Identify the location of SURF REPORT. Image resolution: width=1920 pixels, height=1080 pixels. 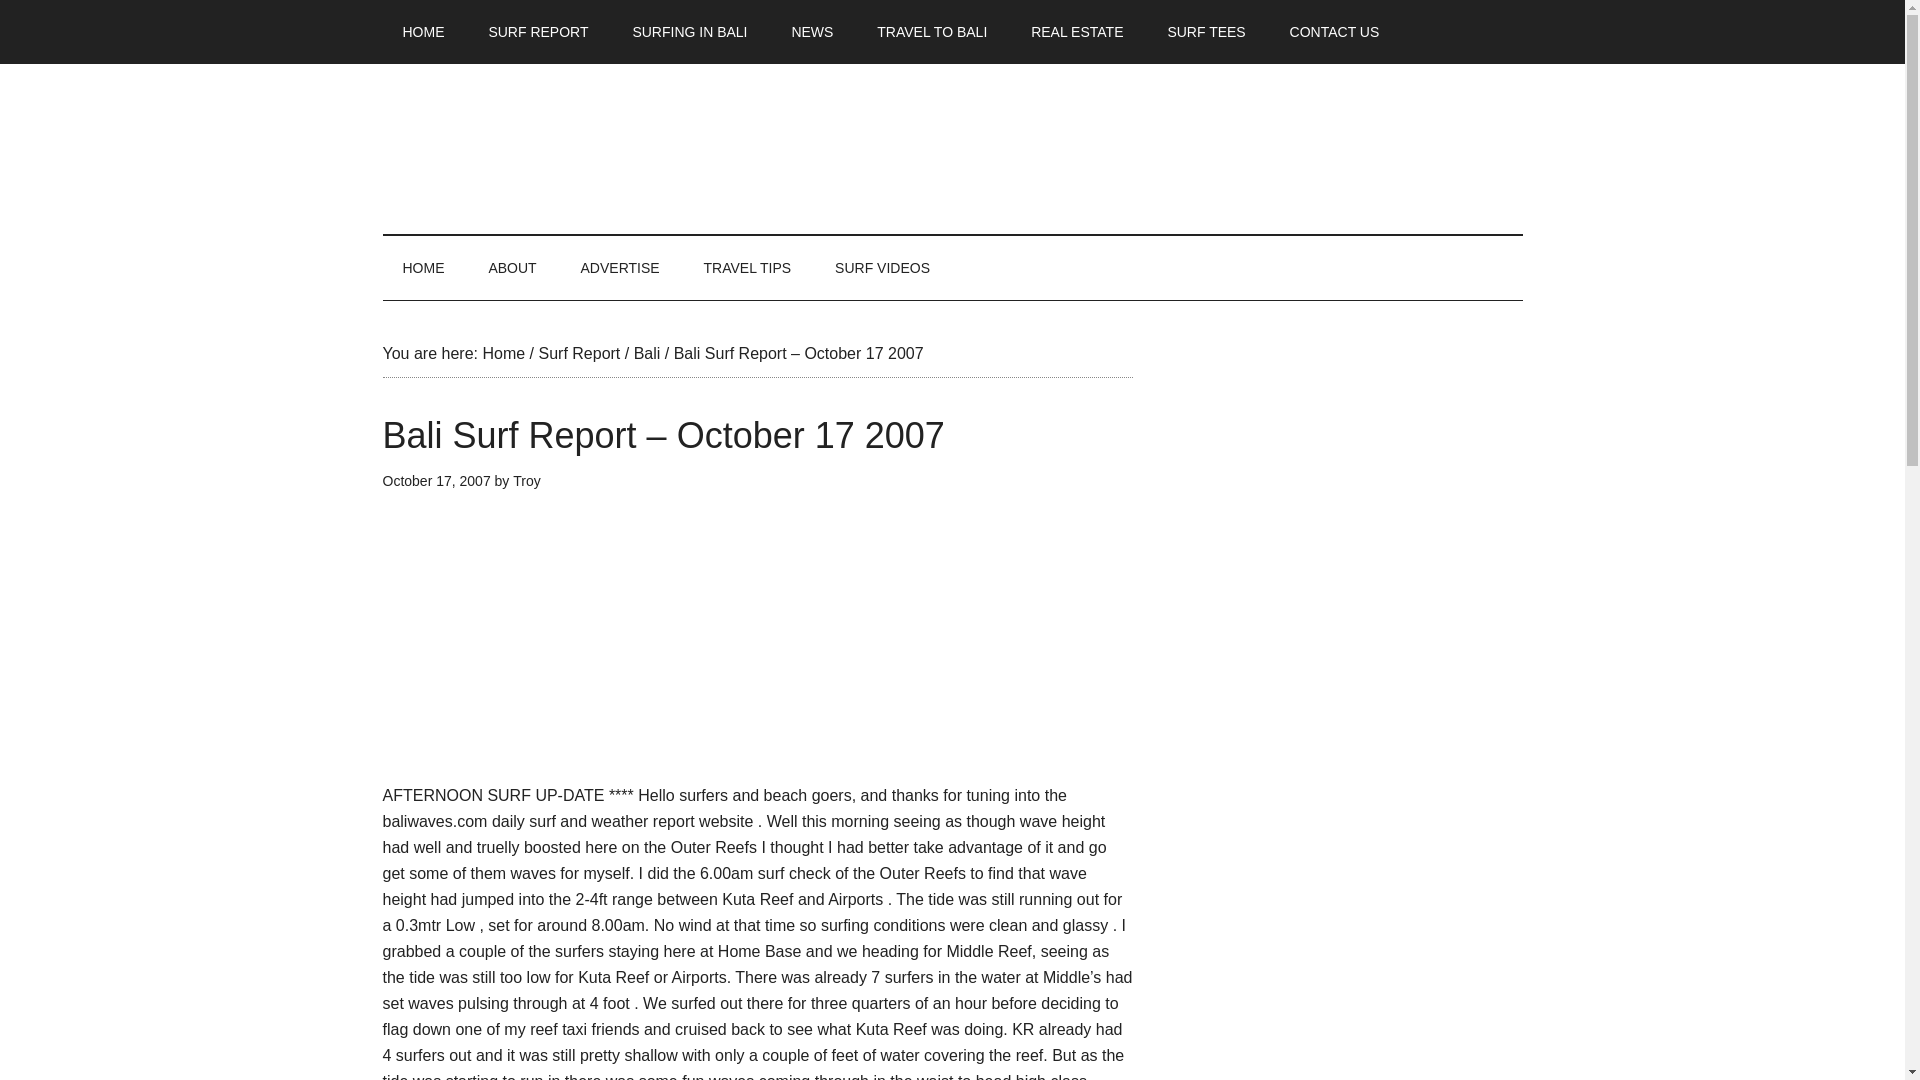
(538, 32).